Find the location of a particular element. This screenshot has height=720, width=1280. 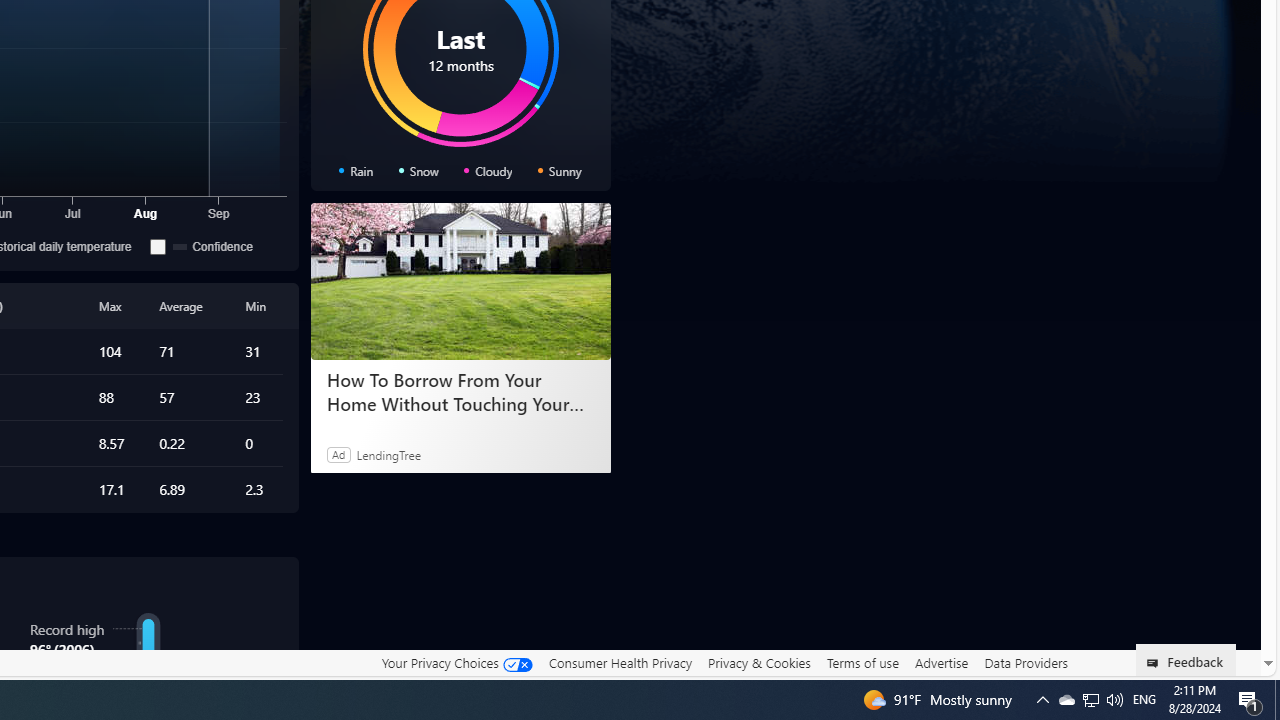

Ad is located at coordinates (338, 454).